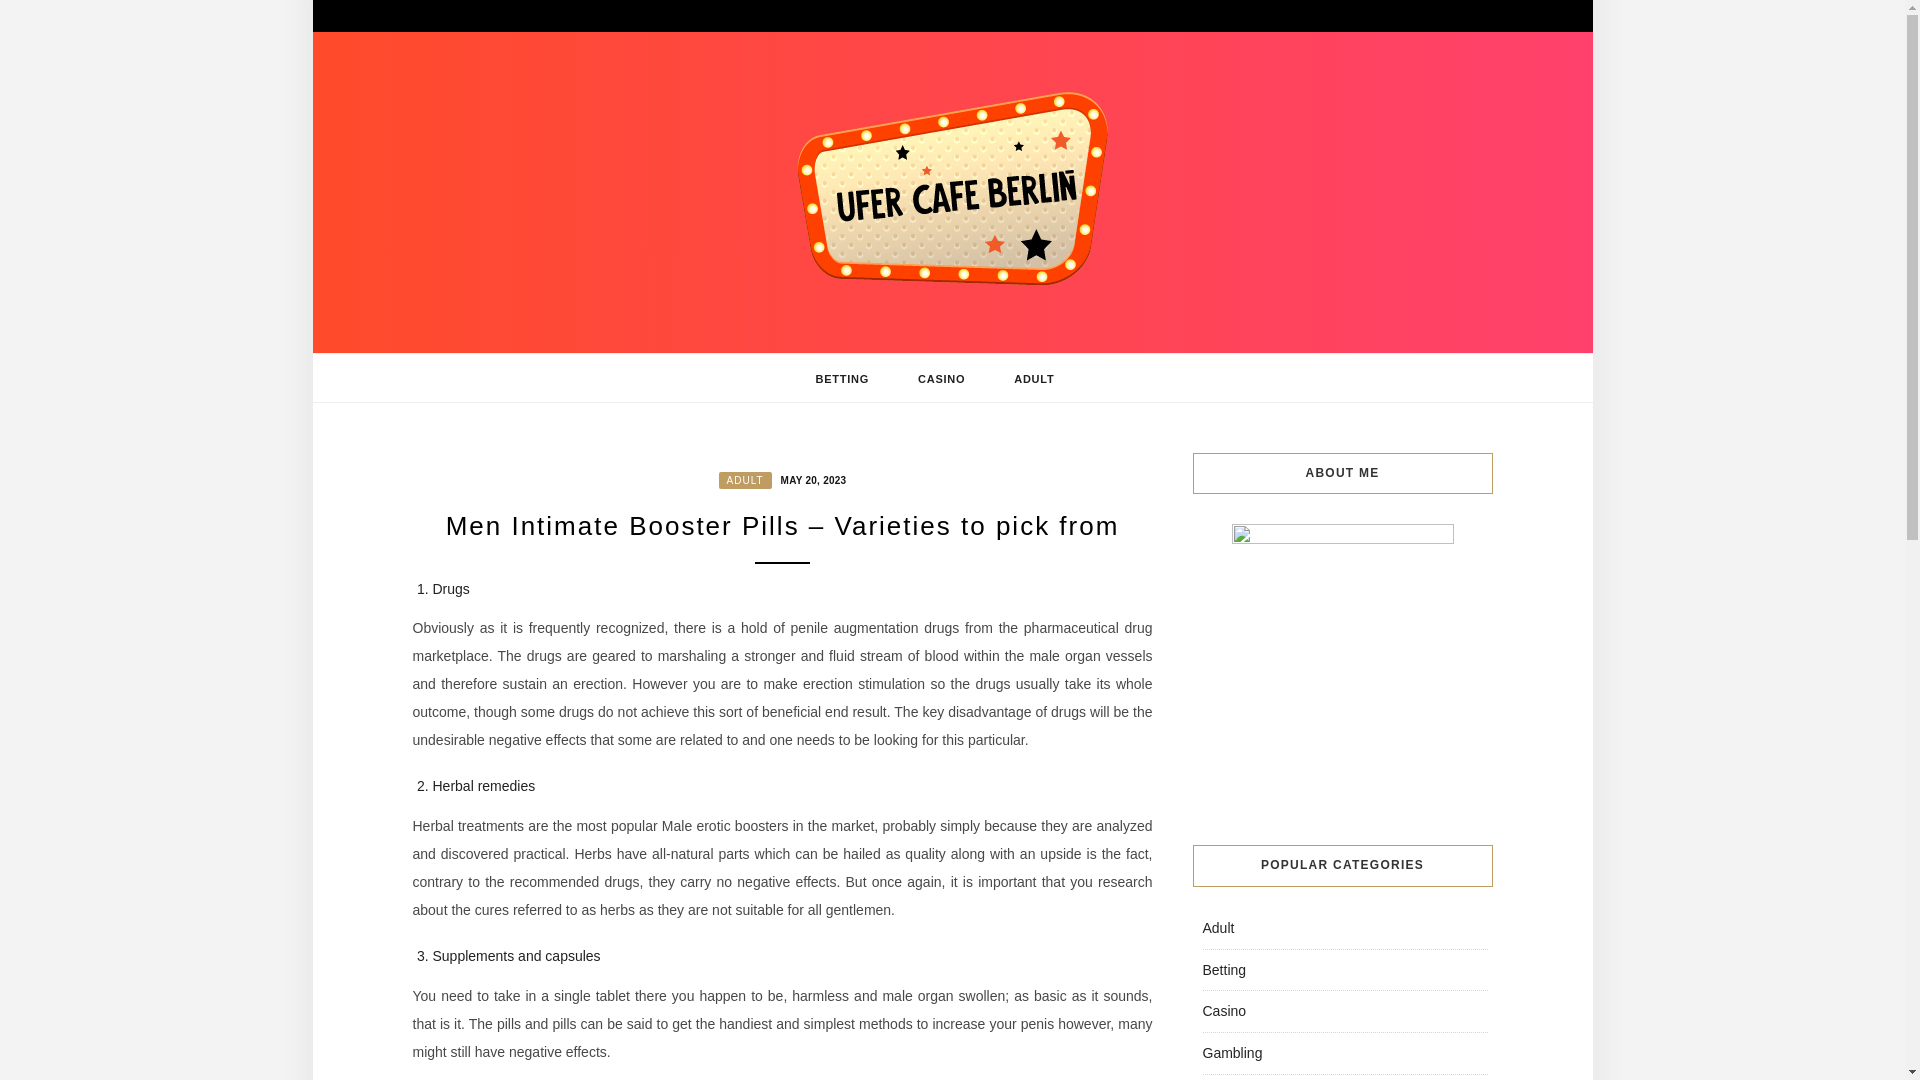 The height and width of the screenshot is (1080, 1920). Describe the element at coordinates (744, 480) in the screenshot. I see `ADULT` at that location.